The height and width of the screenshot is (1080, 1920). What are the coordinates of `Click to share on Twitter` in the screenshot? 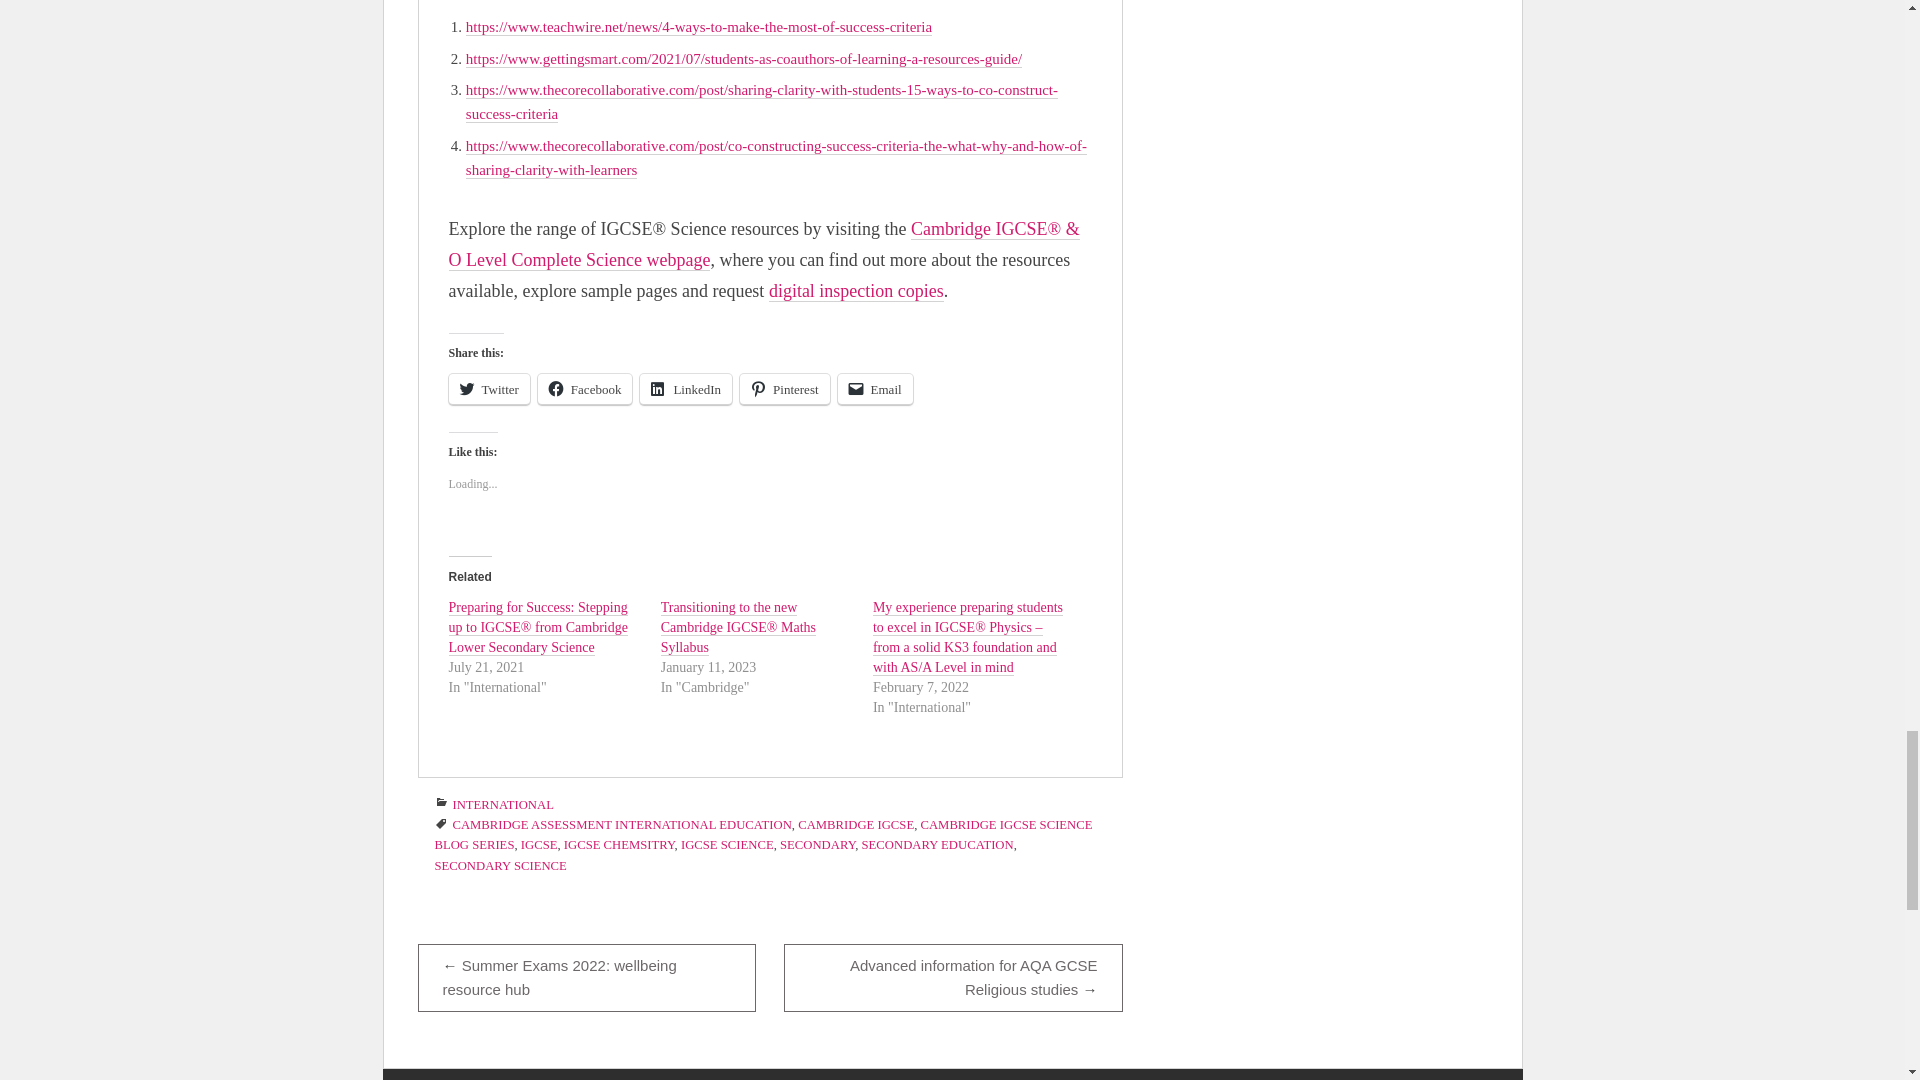 It's located at (488, 389).